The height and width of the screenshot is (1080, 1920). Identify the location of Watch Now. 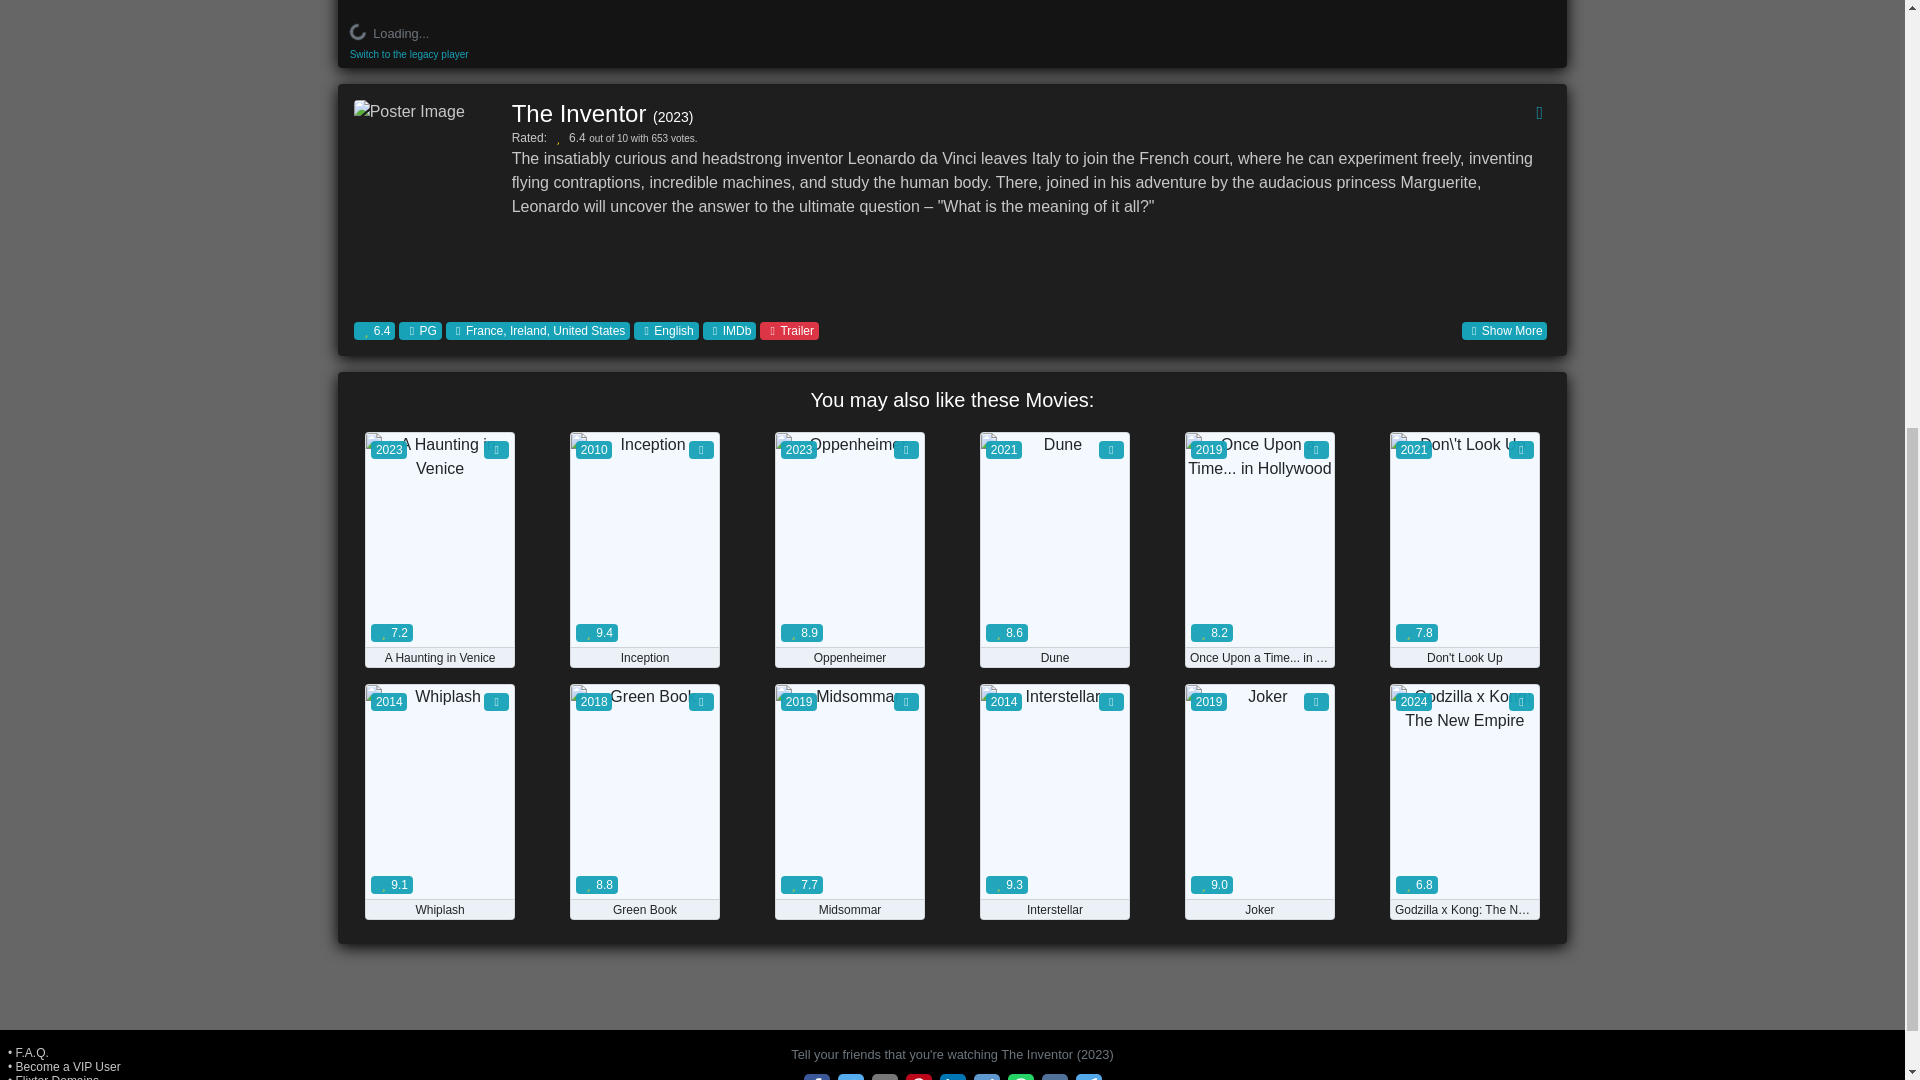
(440, 870).